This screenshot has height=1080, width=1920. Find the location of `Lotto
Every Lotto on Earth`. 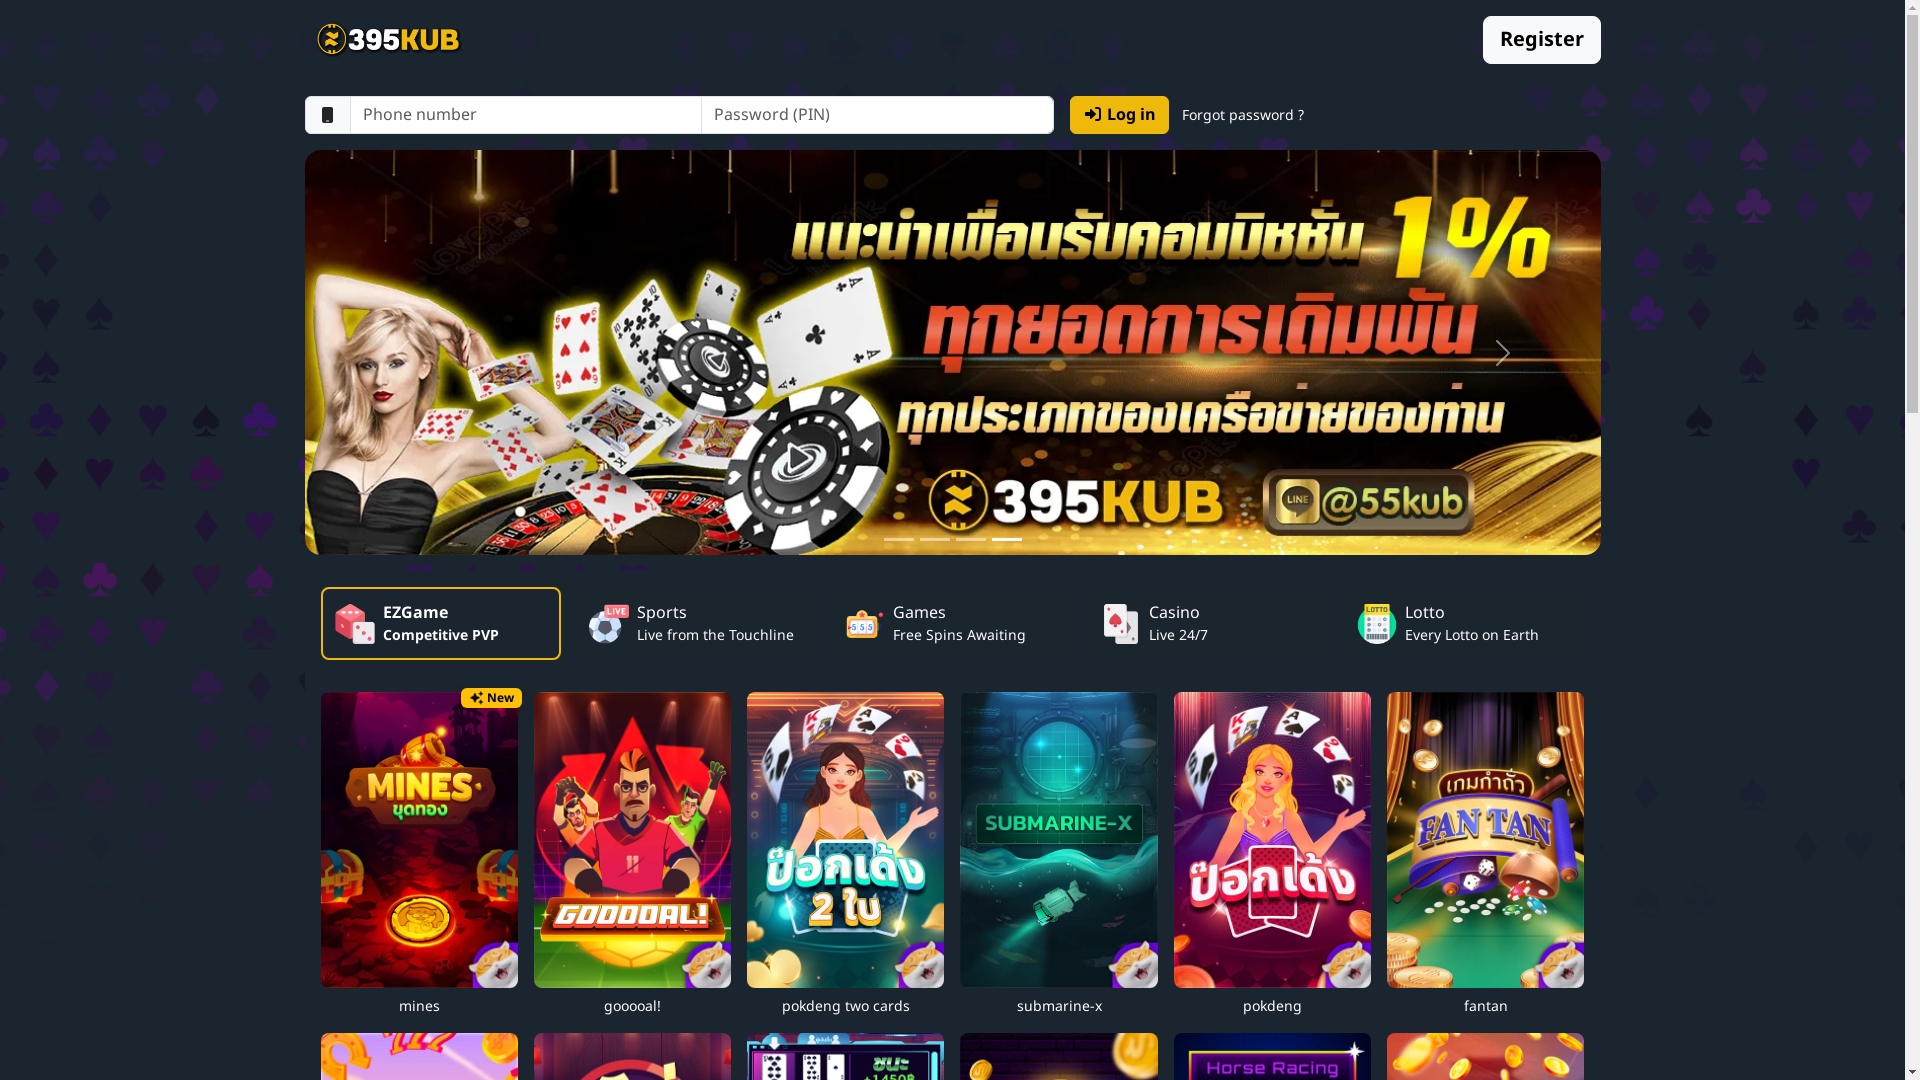

Lotto
Every Lotto on Earth is located at coordinates (1464, 624).